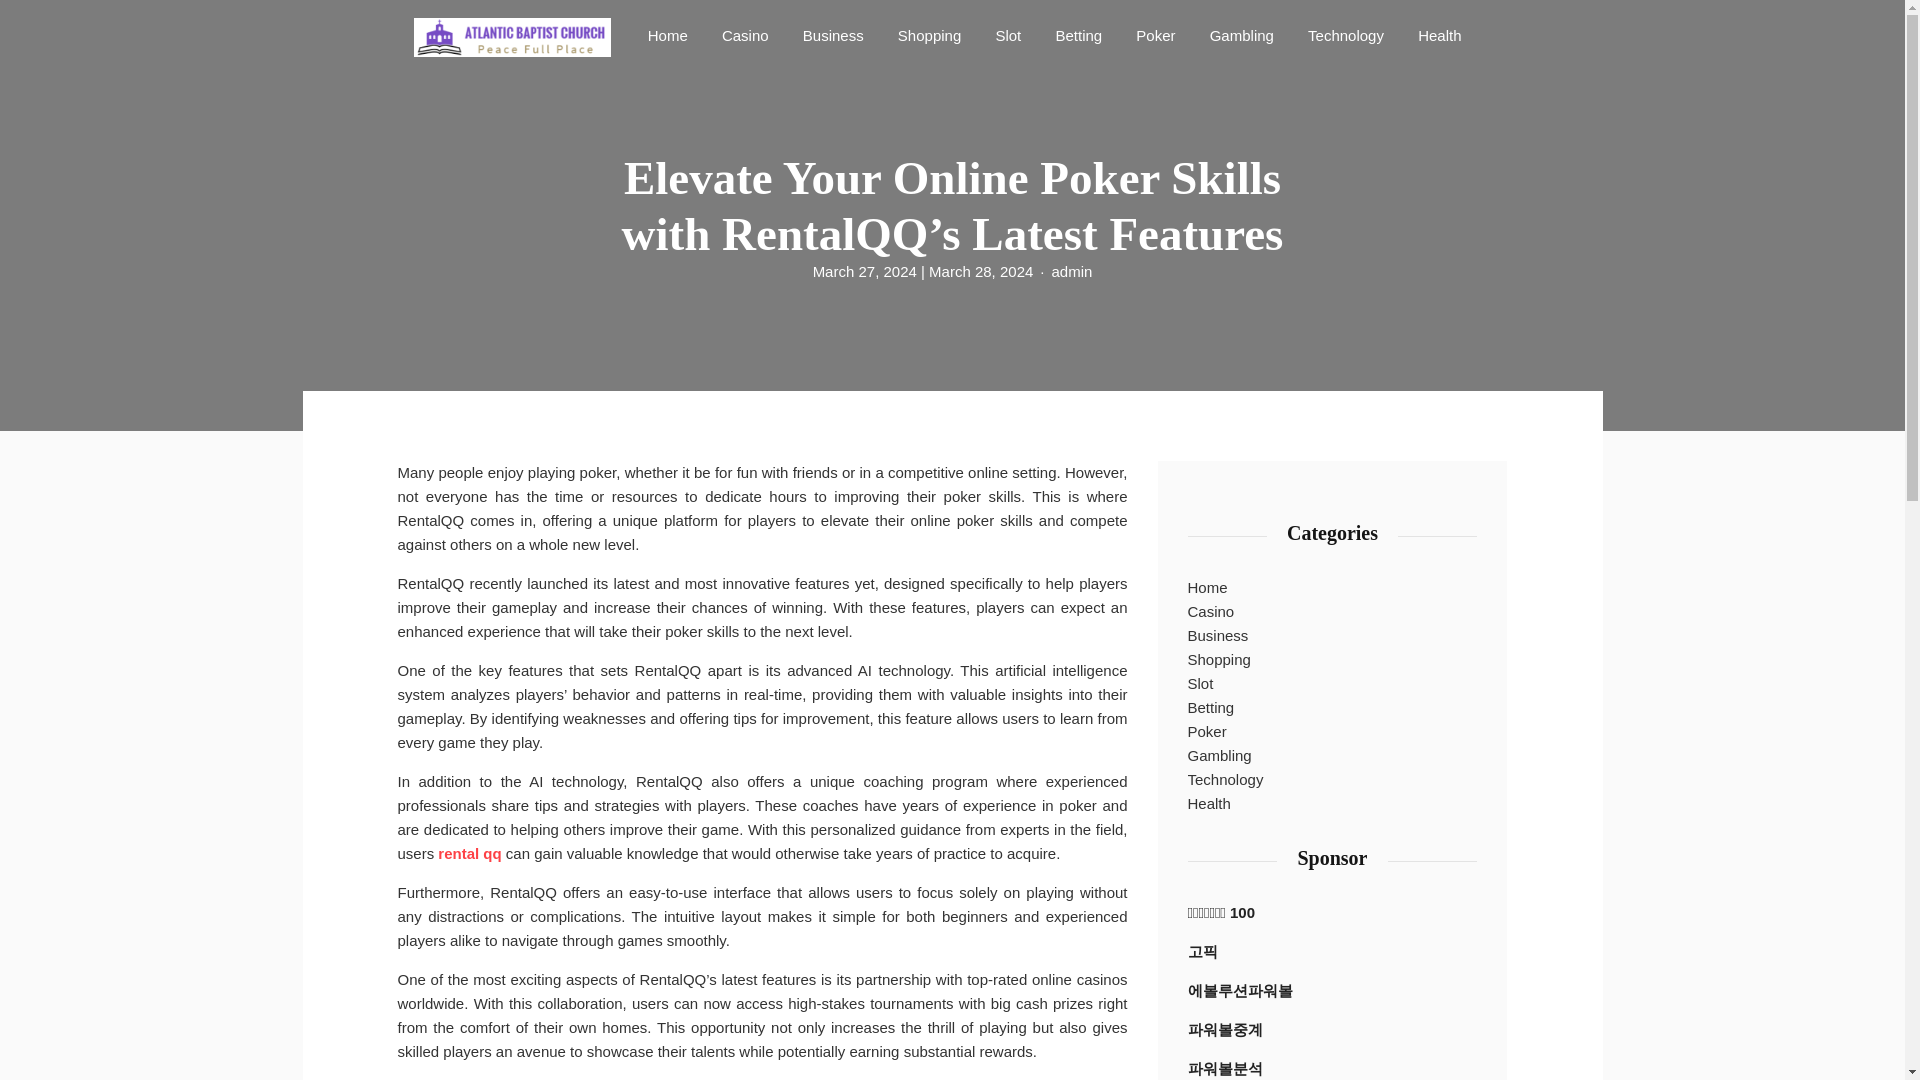  Describe the element at coordinates (1242, 34) in the screenshot. I see `Gambling` at that location.